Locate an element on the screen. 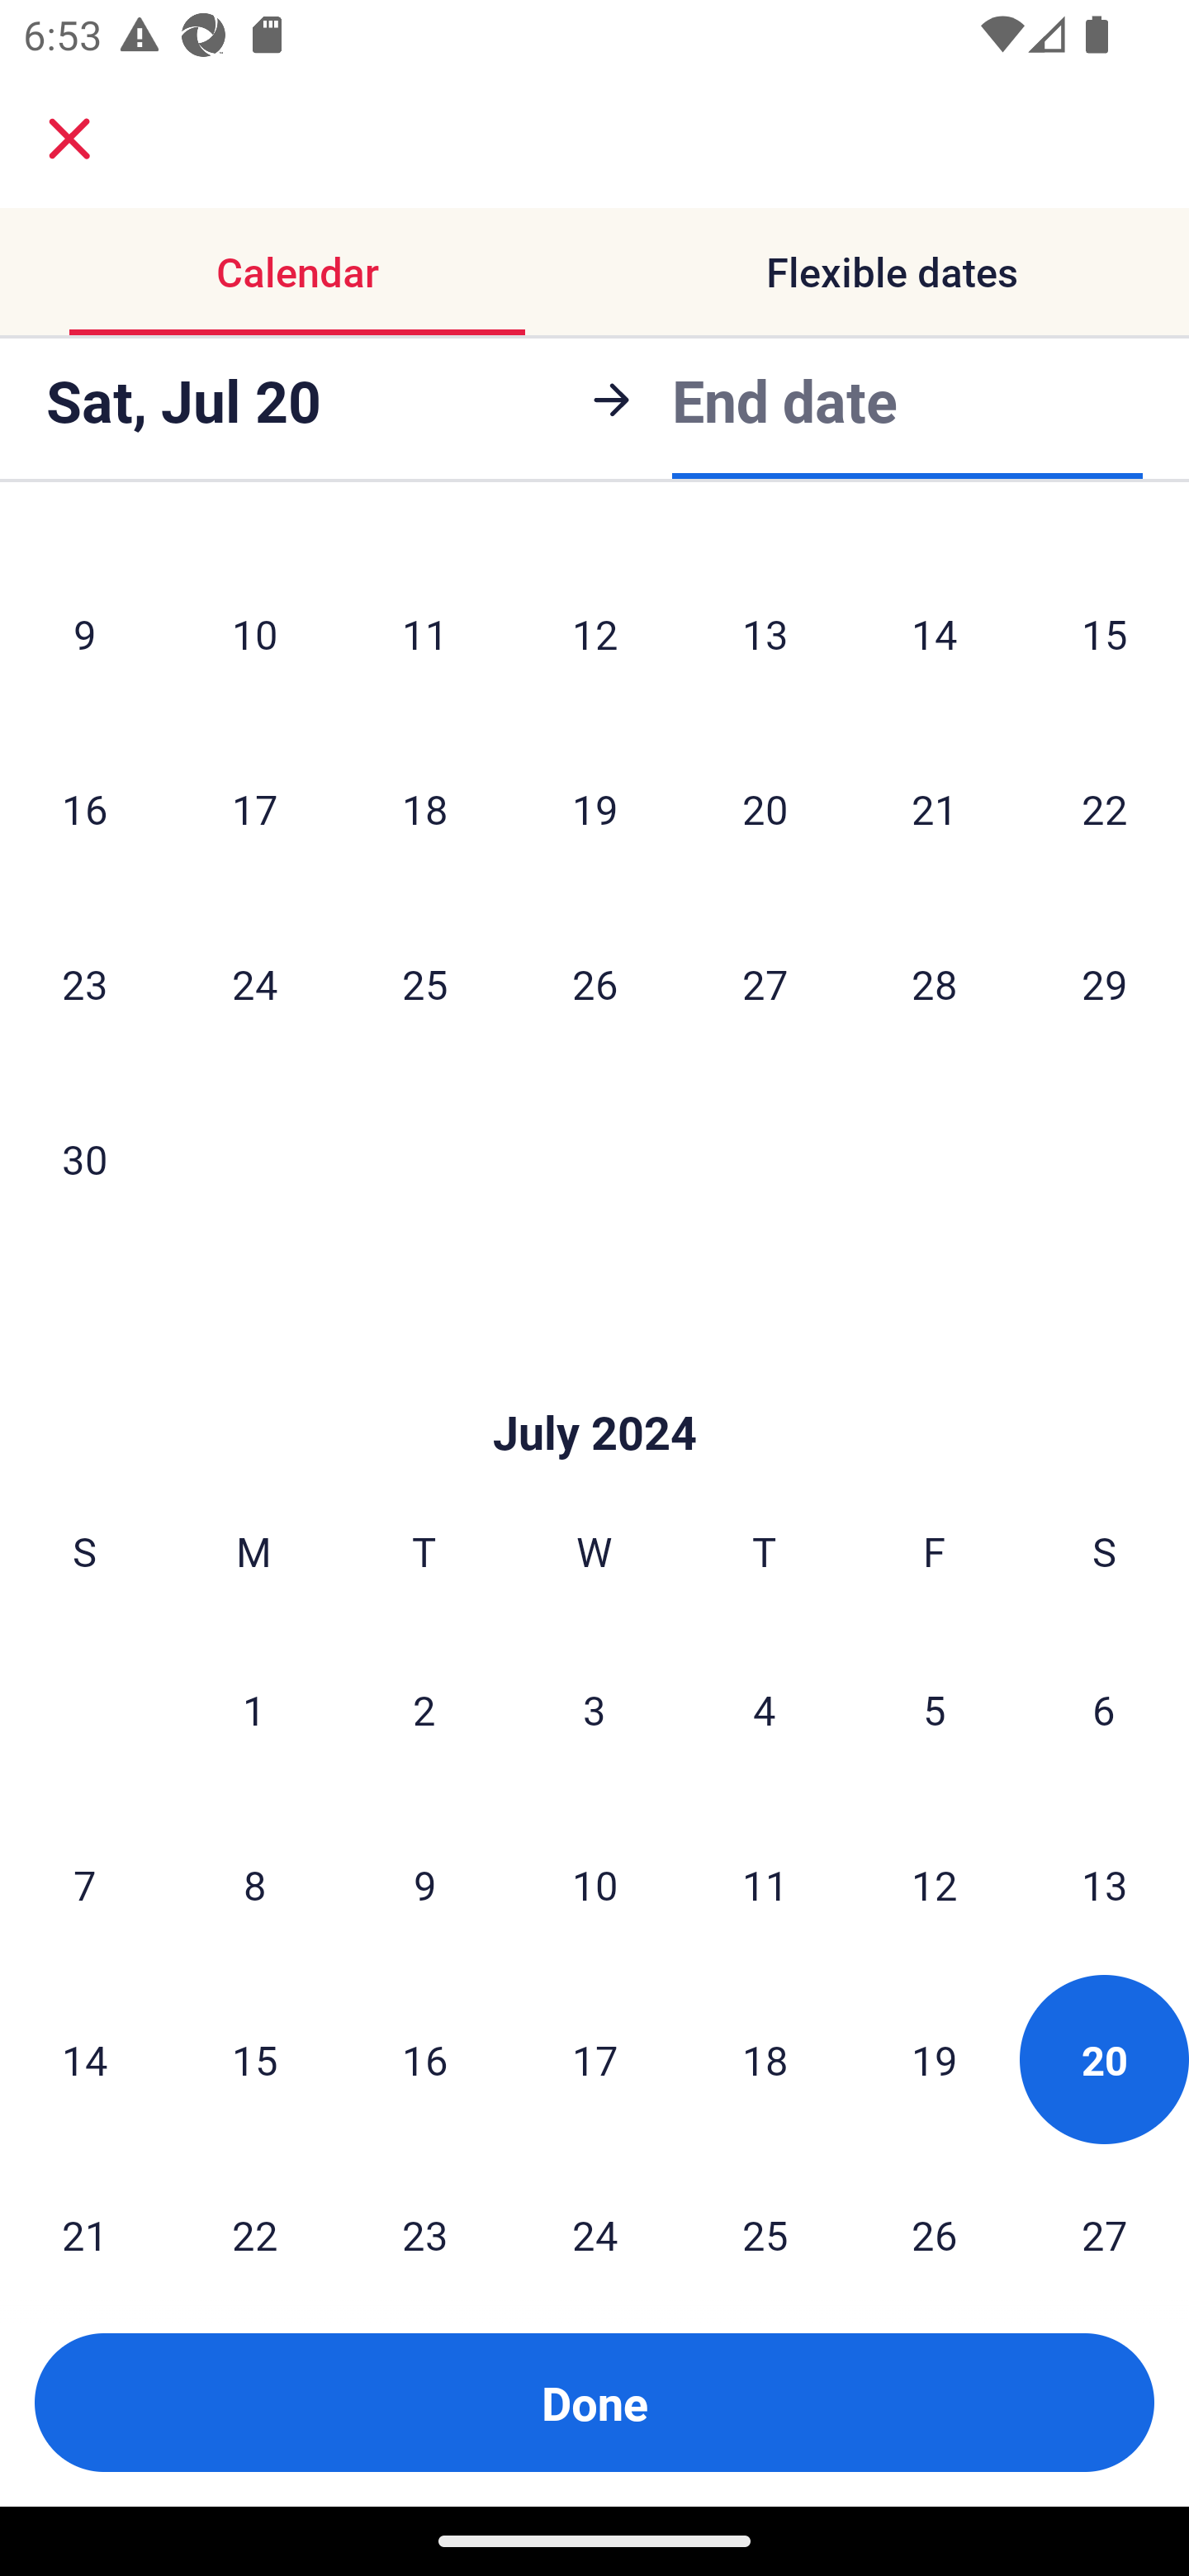  21 Sunday, July 21, 2024 is located at coordinates (84, 2208).